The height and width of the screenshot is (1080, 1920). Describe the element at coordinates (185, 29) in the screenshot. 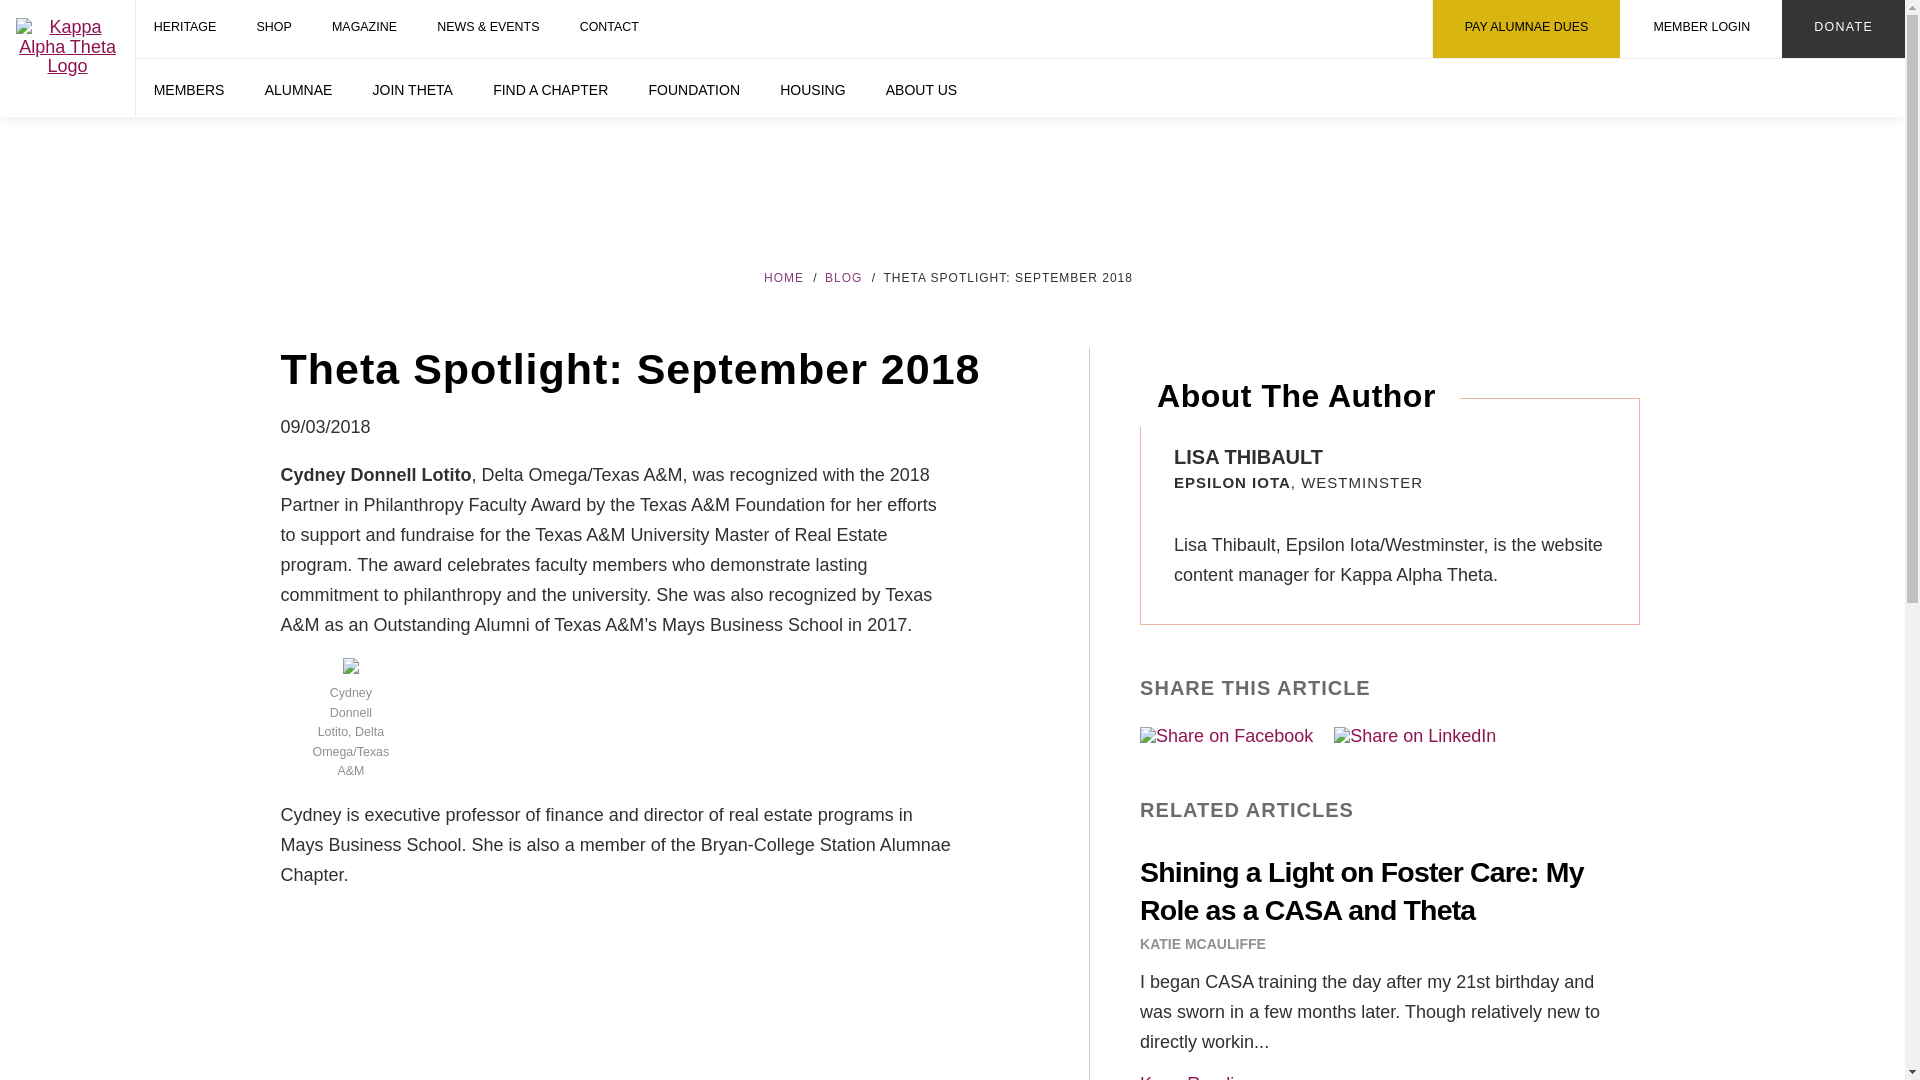

I see `HERITAGE` at that location.